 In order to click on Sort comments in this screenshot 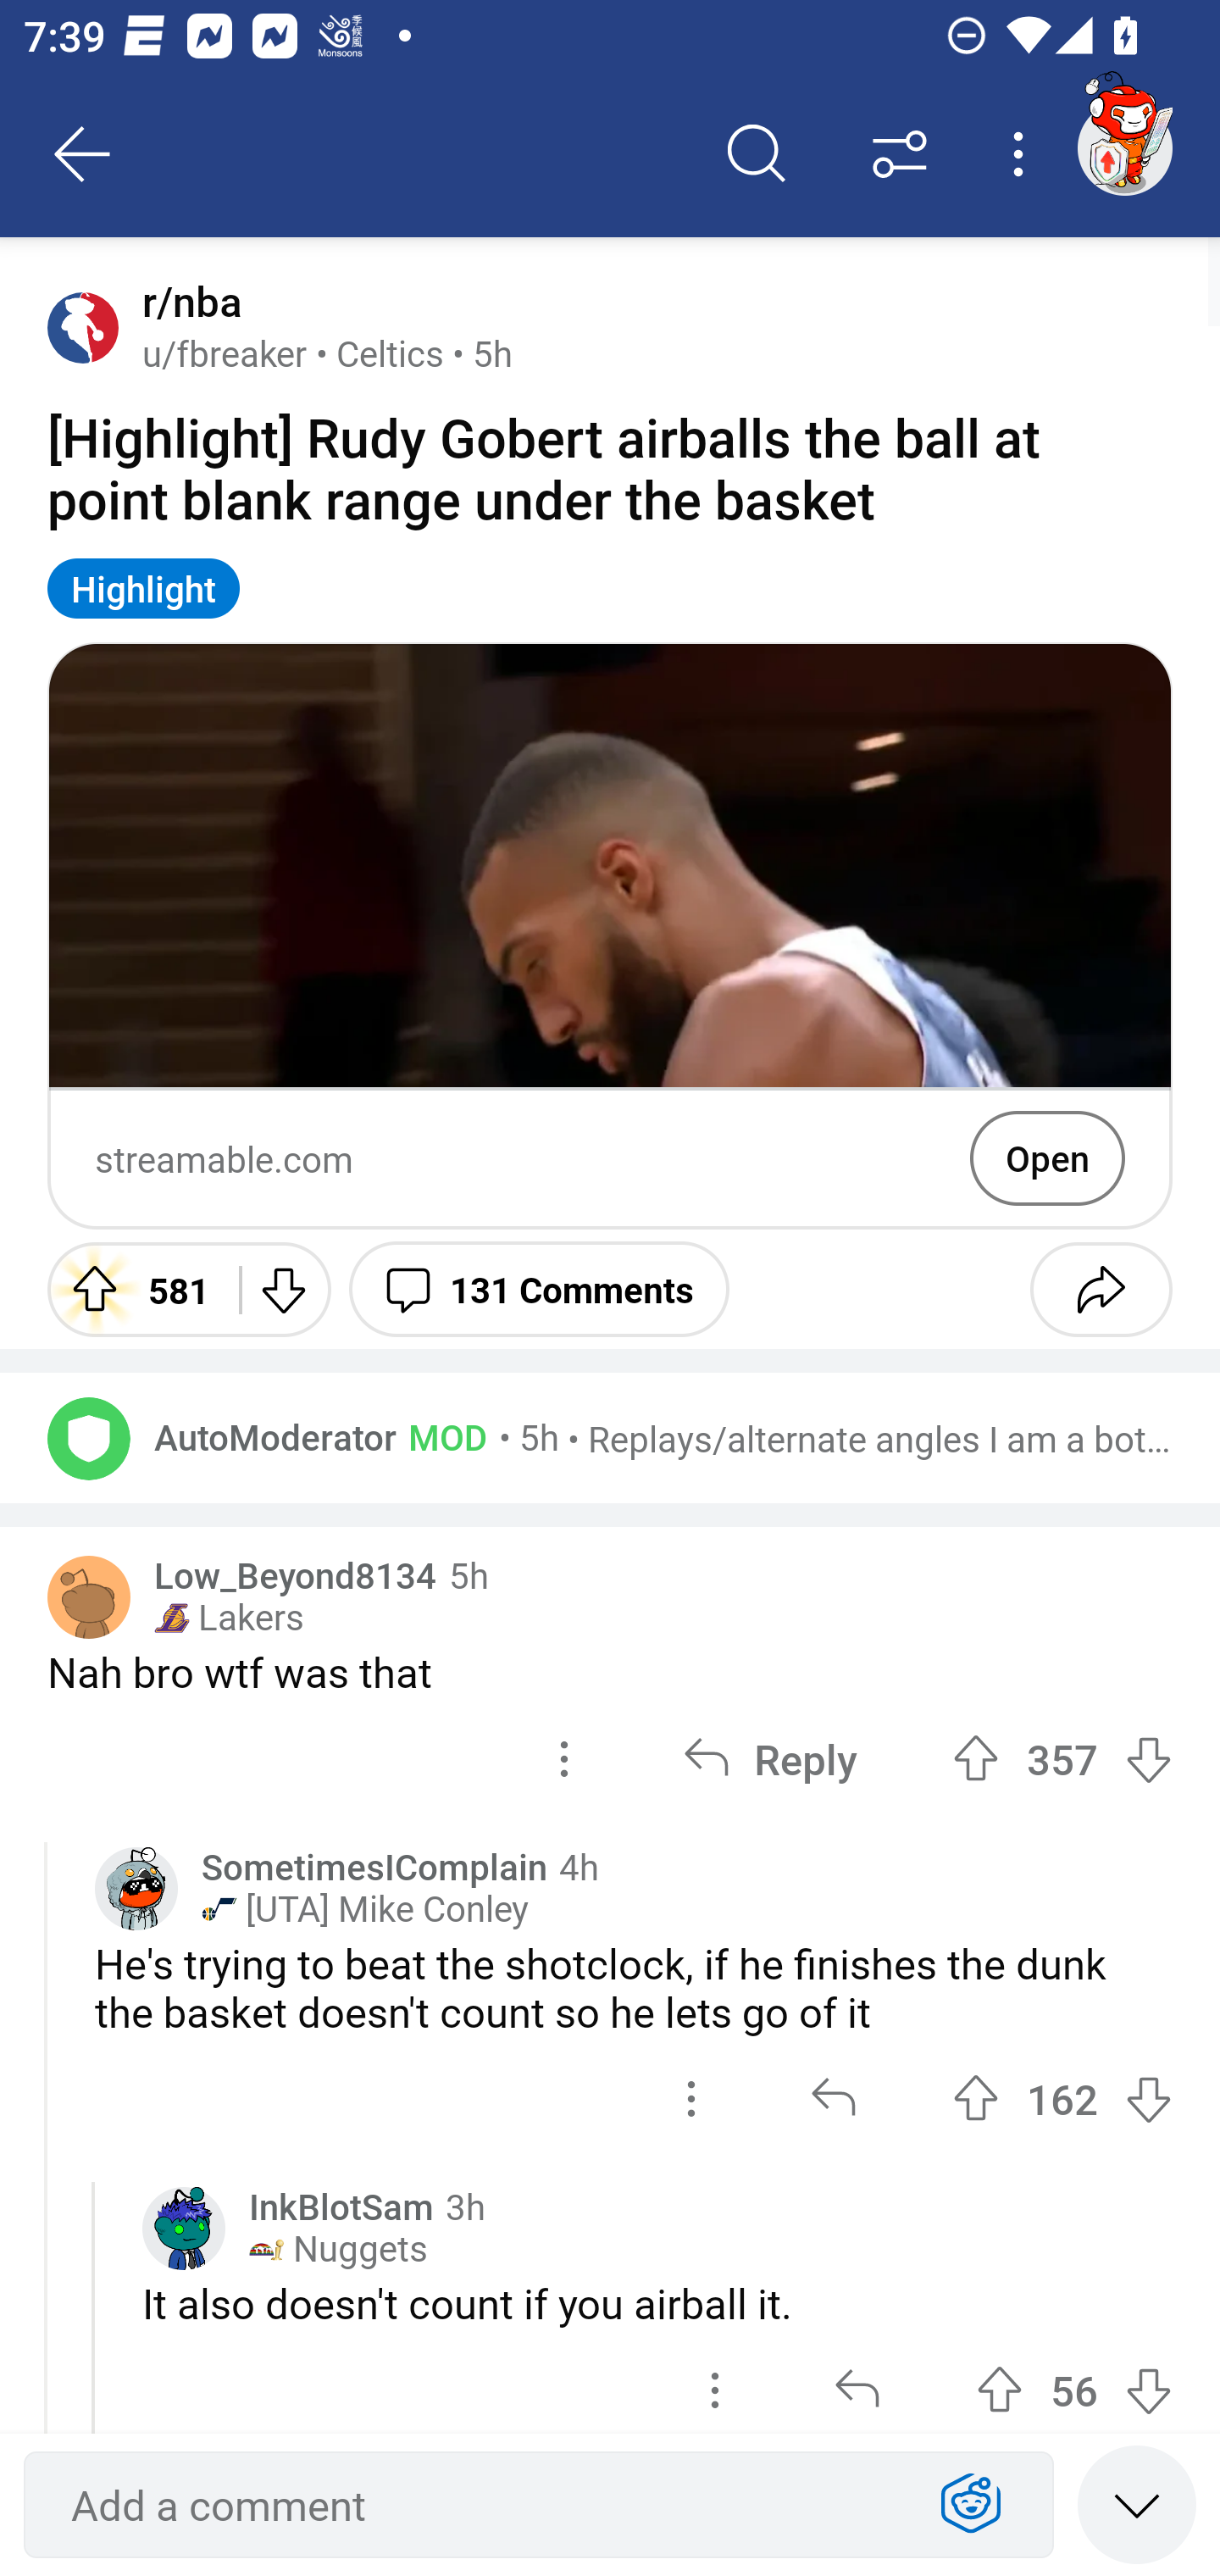, I will do `click(900, 154)`.